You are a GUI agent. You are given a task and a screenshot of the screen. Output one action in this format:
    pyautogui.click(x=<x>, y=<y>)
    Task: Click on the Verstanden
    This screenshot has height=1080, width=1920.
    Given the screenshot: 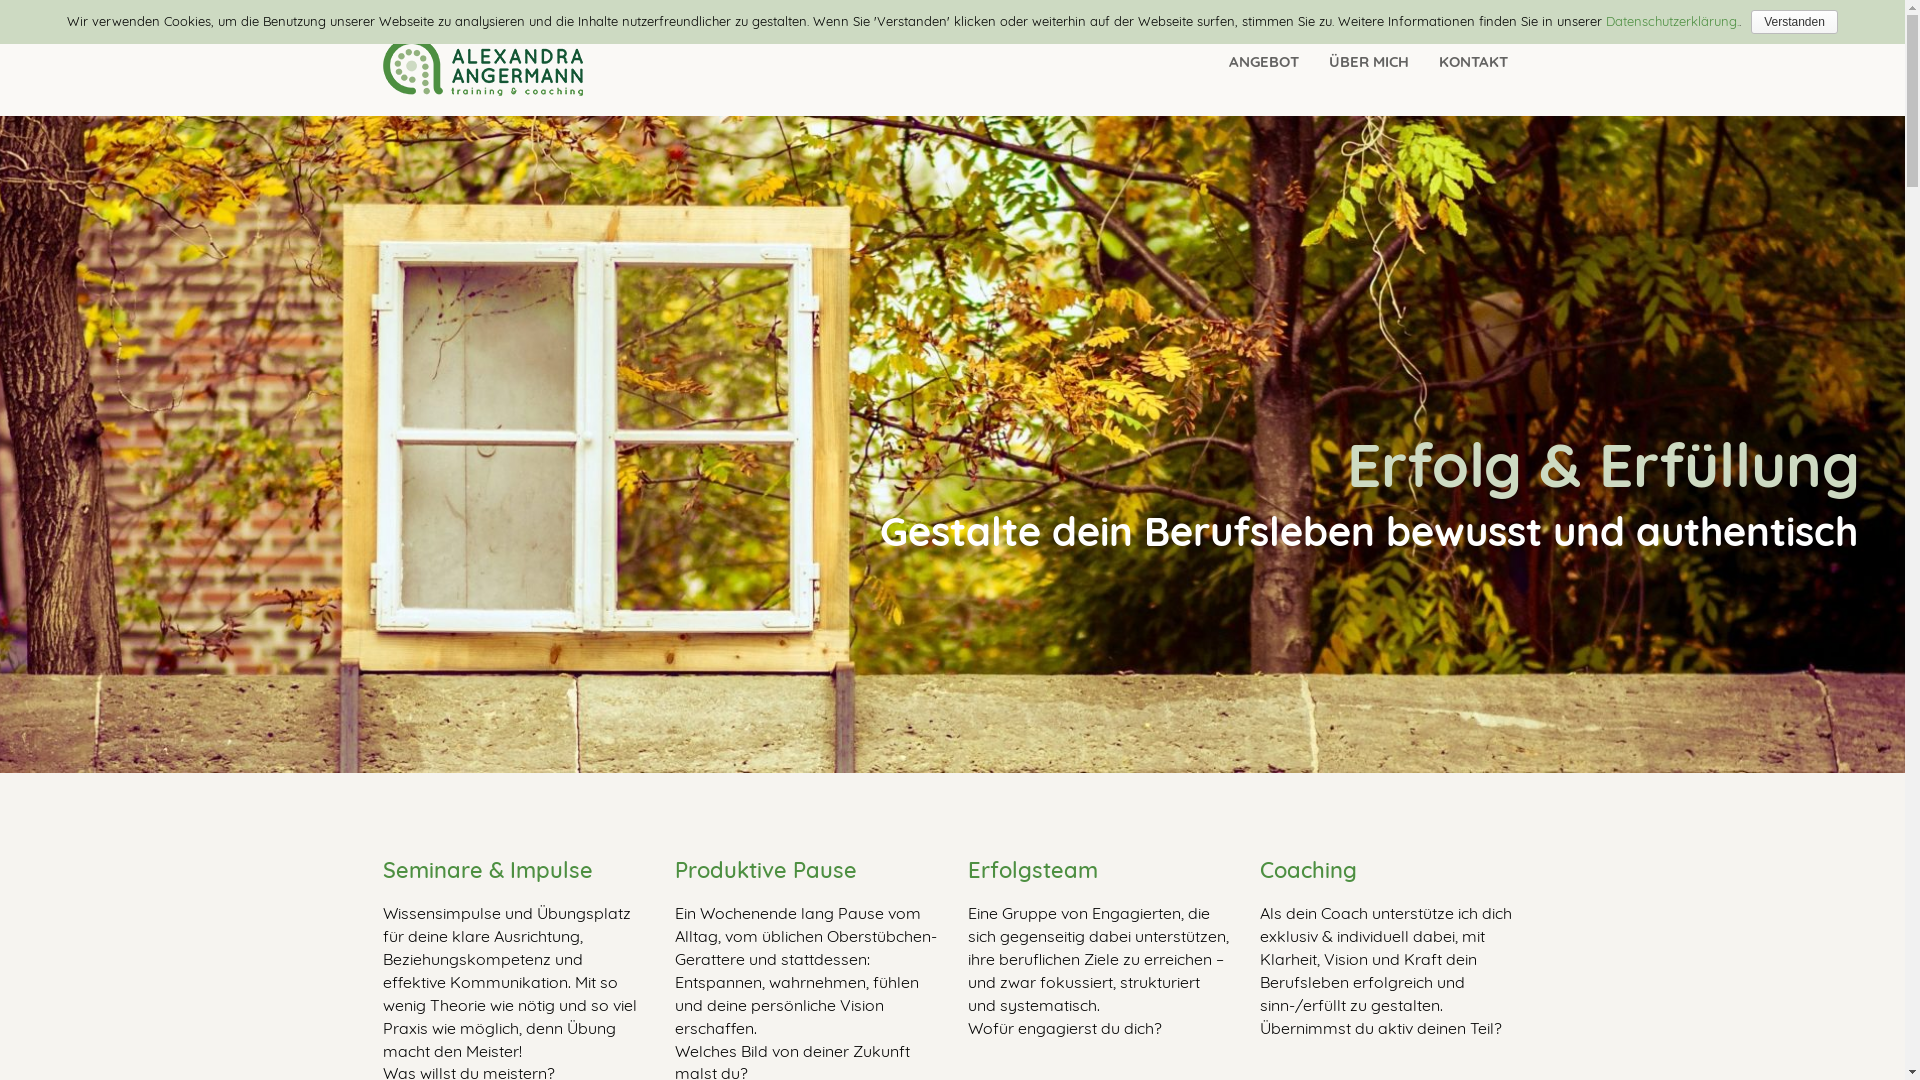 What is the action you would take?
    pyautogui.click(x=1794, y=22)
    